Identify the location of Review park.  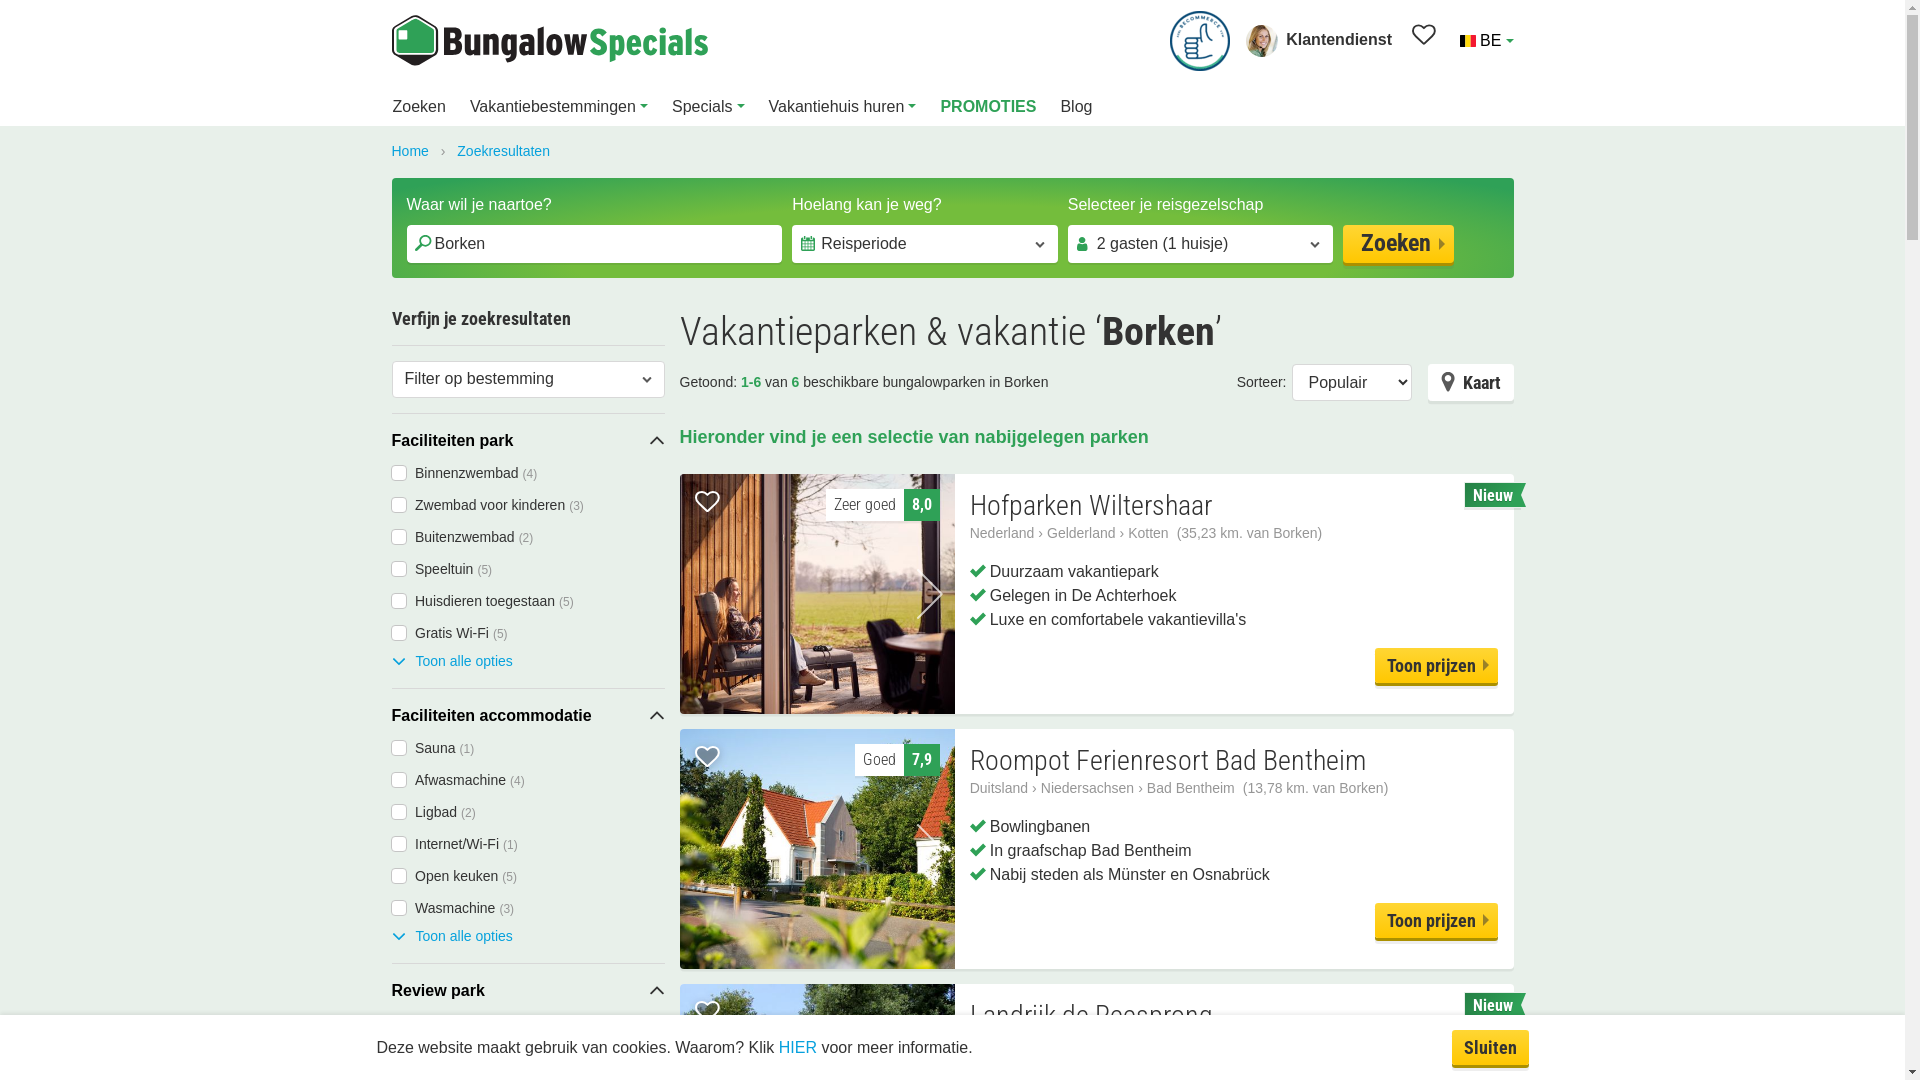
(528, 991).